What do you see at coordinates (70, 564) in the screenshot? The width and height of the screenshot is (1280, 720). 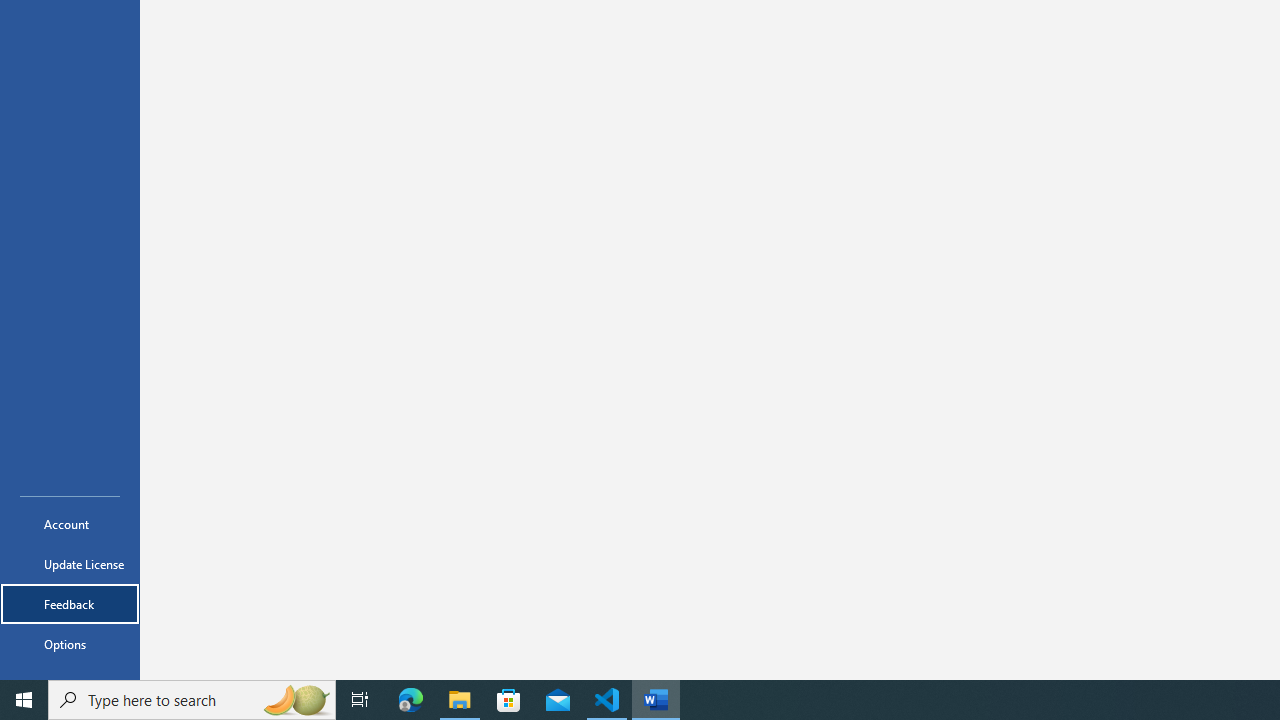 I see `Update License` at bounding box center [70, 564].